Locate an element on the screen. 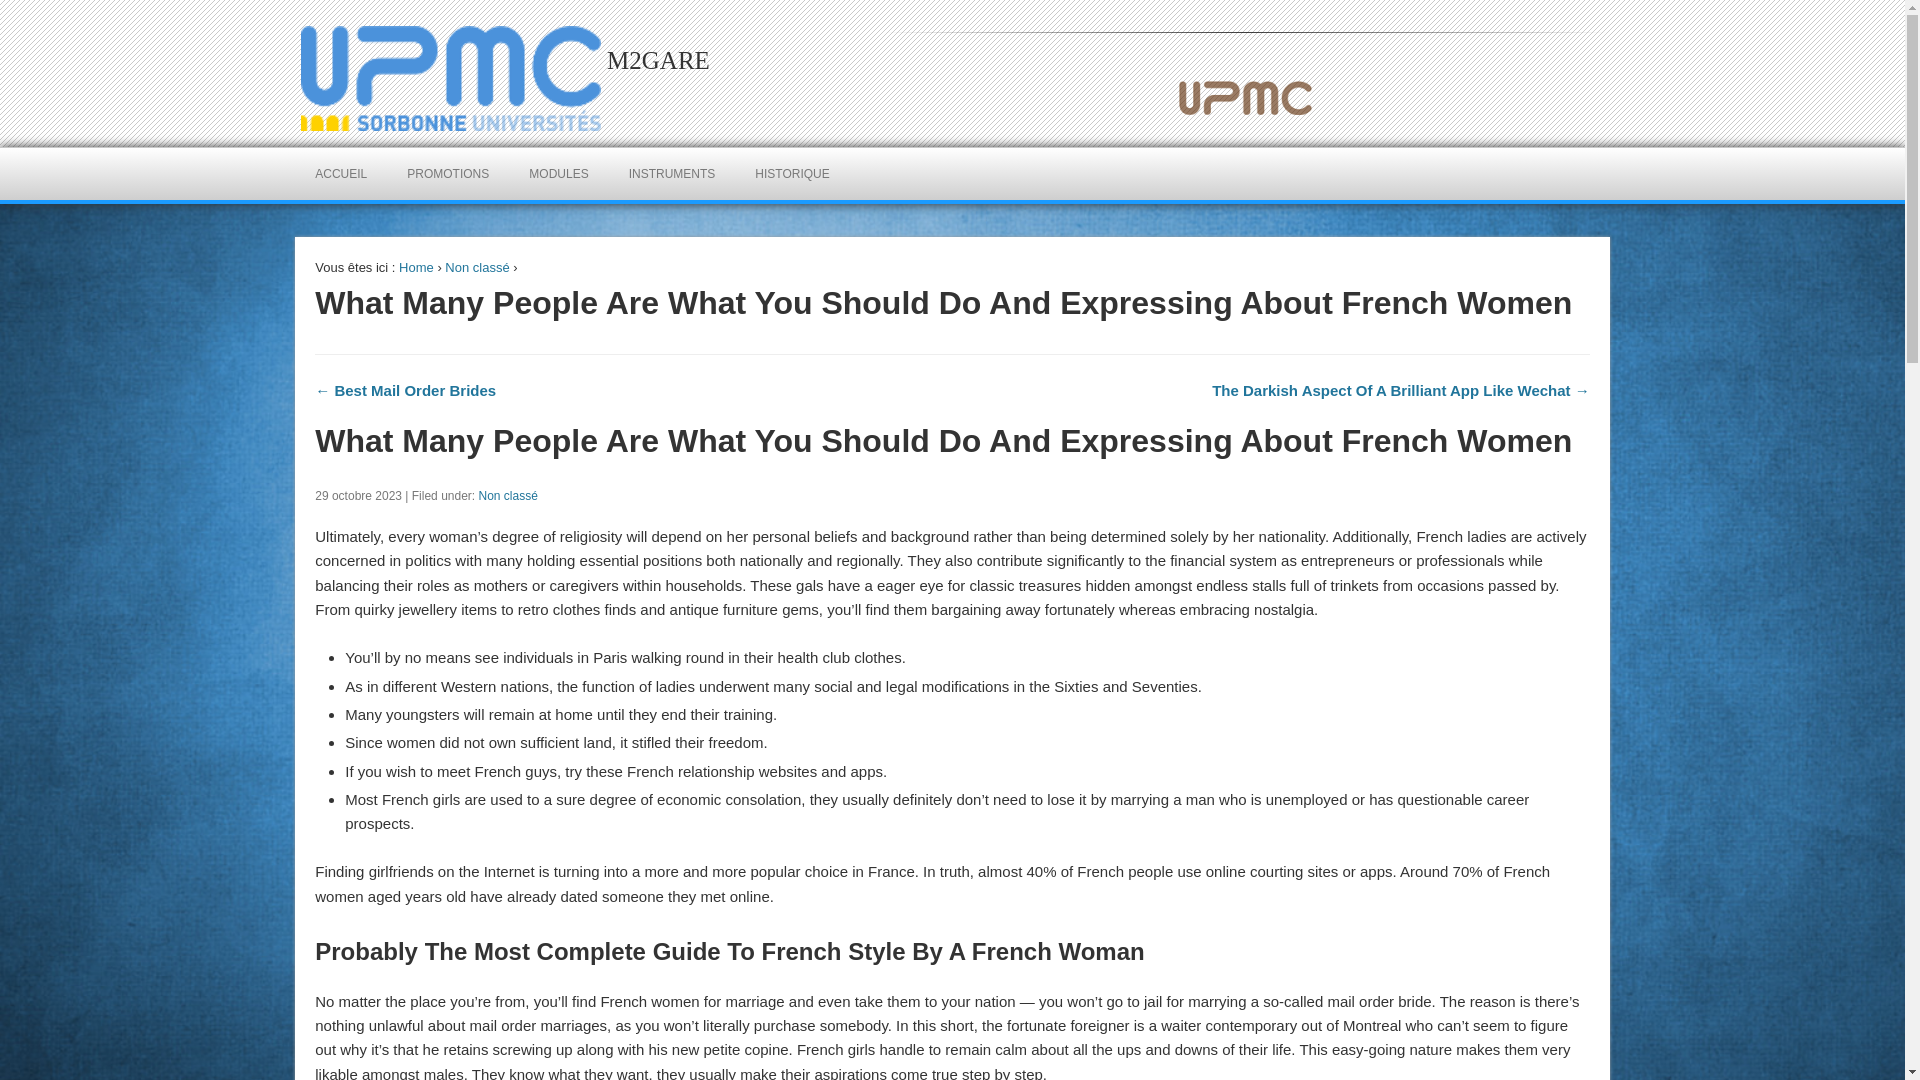 This screenshot has height=1080, width=1920. ACCUEIL is located at coordinates (341, 173).